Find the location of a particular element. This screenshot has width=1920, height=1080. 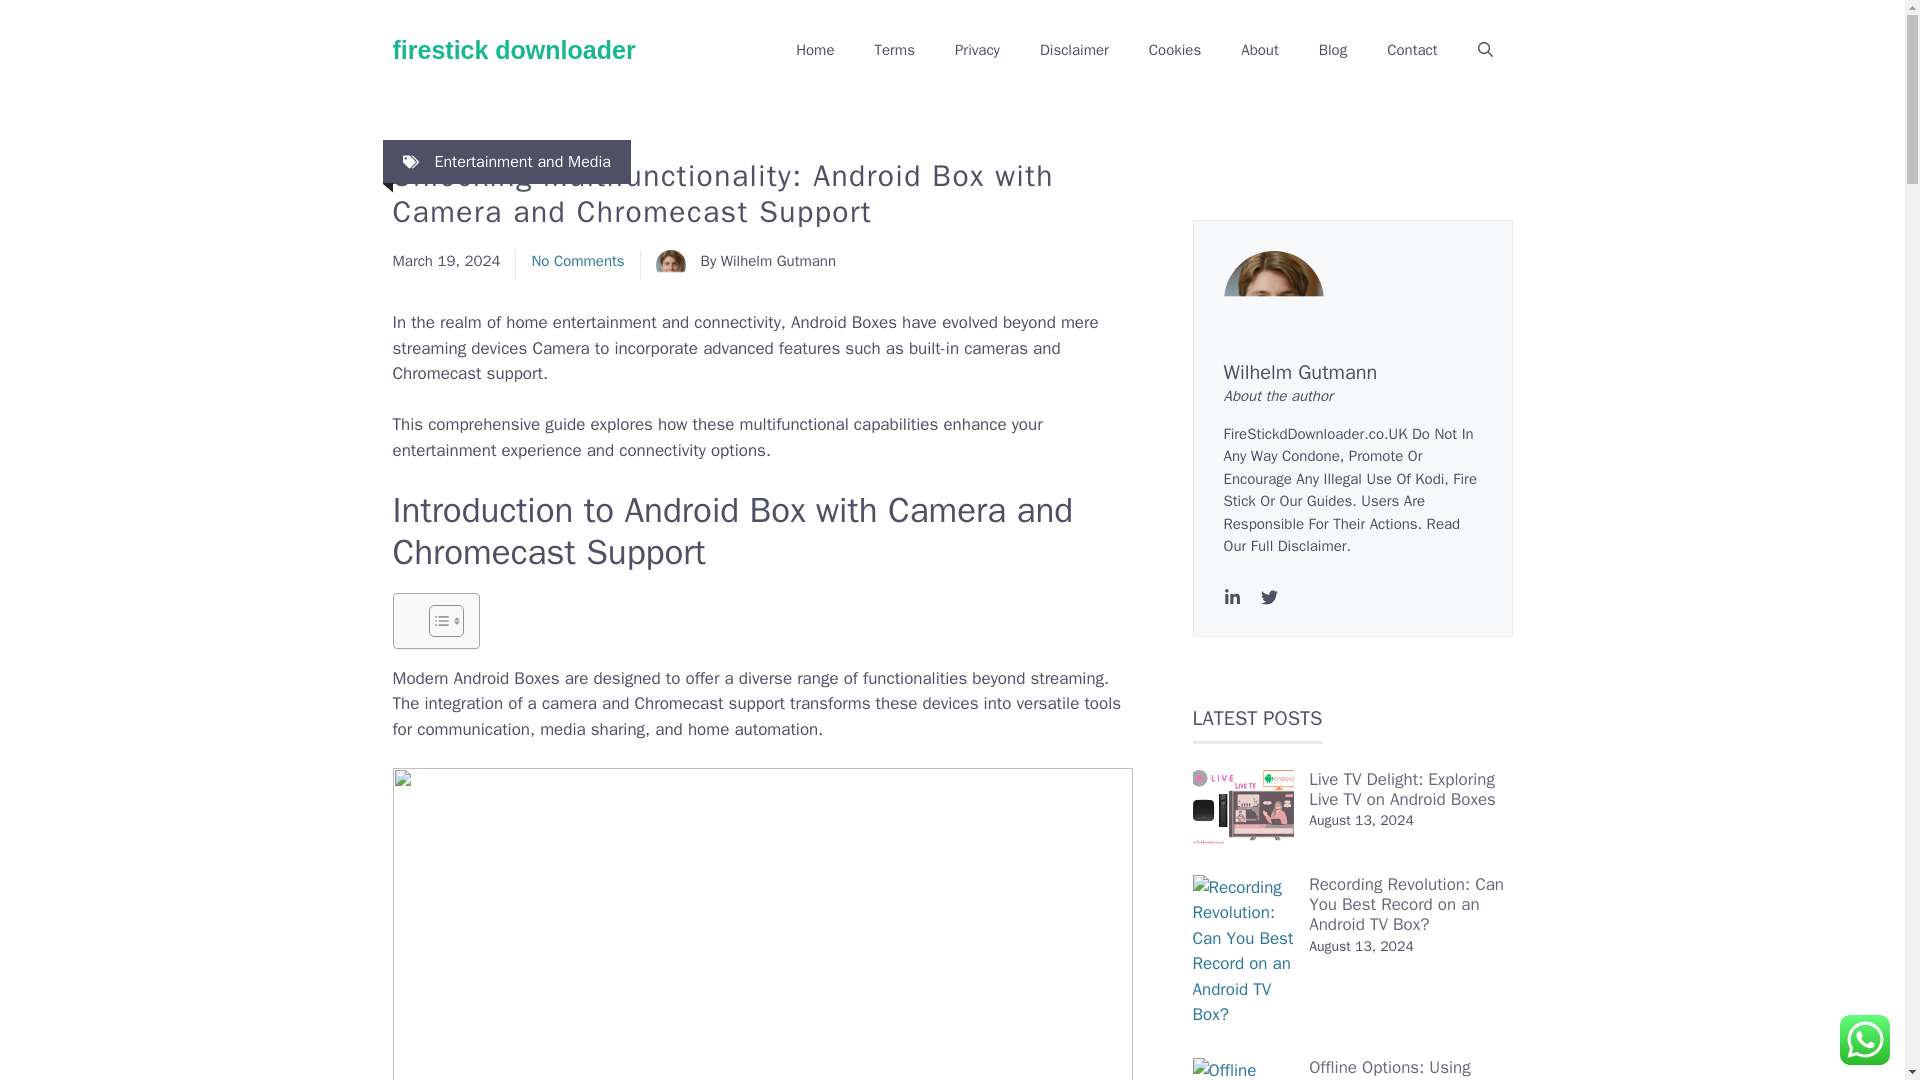

Contact is located at coordinates (1412, 50).